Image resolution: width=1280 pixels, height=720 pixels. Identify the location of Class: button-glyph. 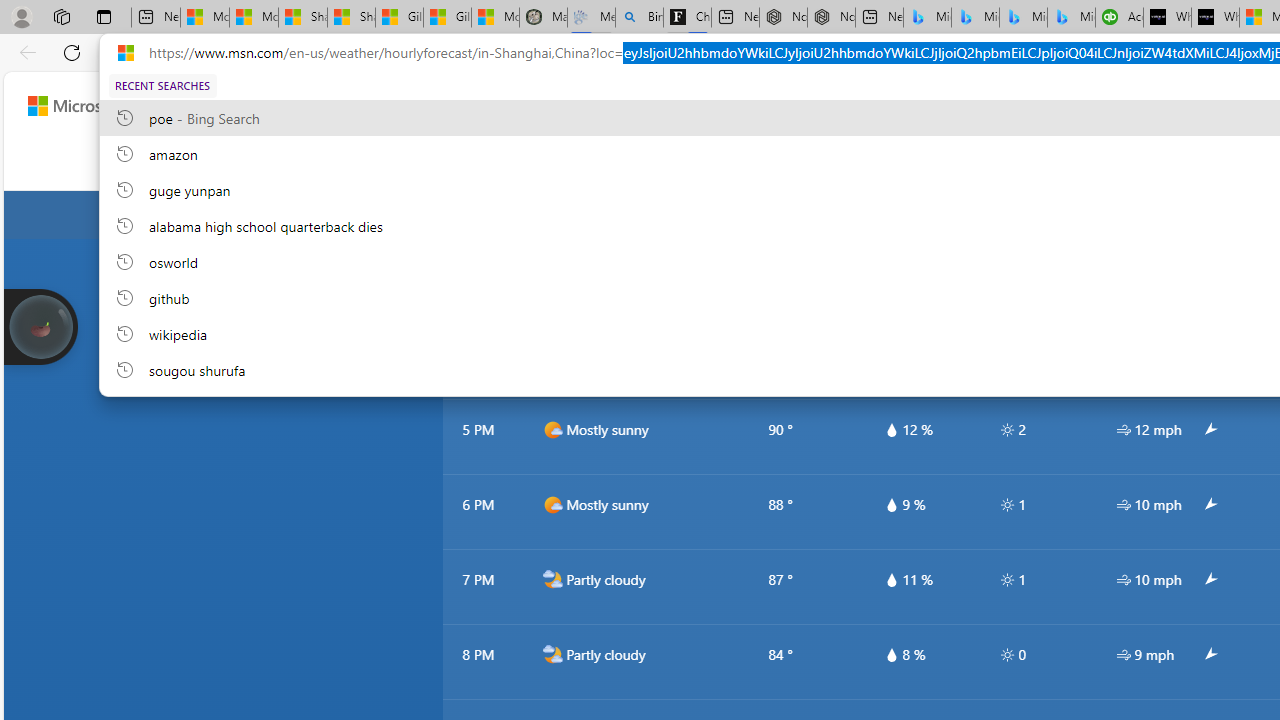
(290, 162).